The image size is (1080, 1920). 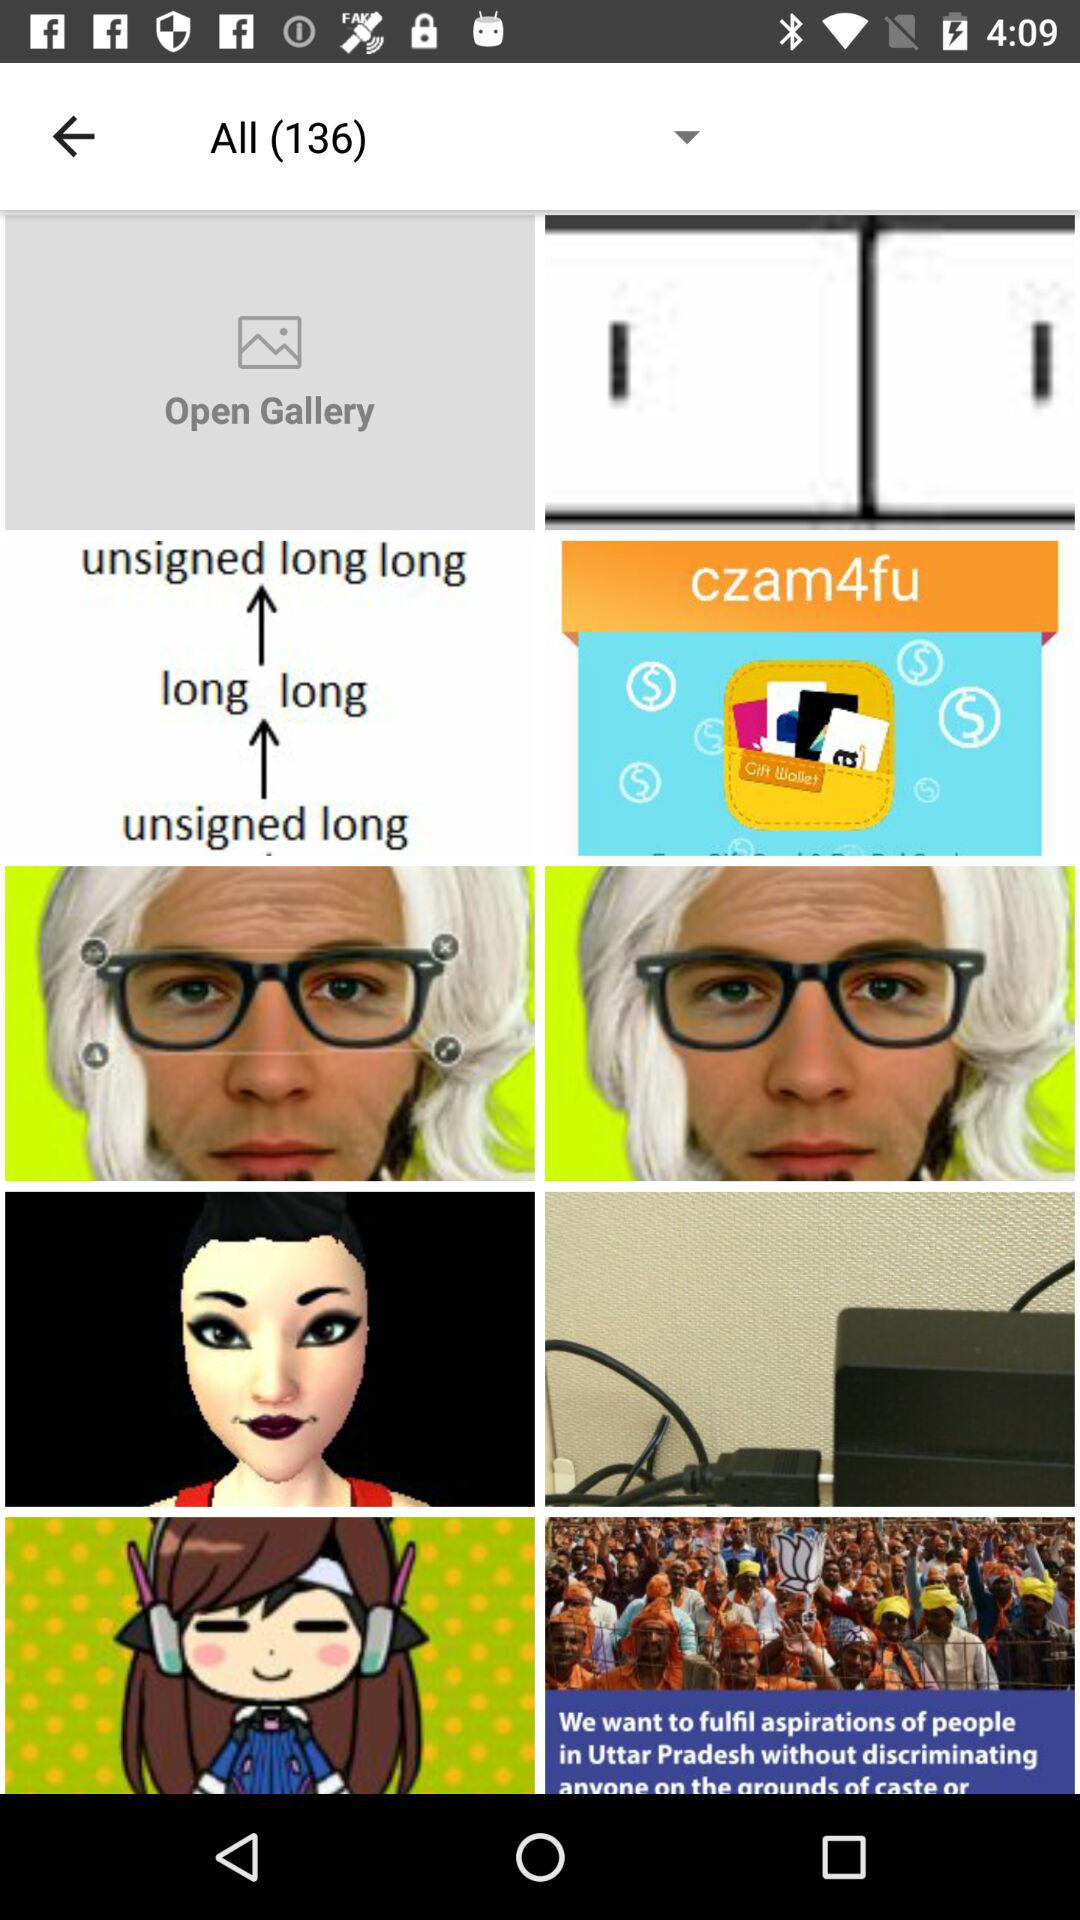 What do you see at coordinates (810, 698) in the screenshot?
I see `menu opp` at bounding box center [810, 698].